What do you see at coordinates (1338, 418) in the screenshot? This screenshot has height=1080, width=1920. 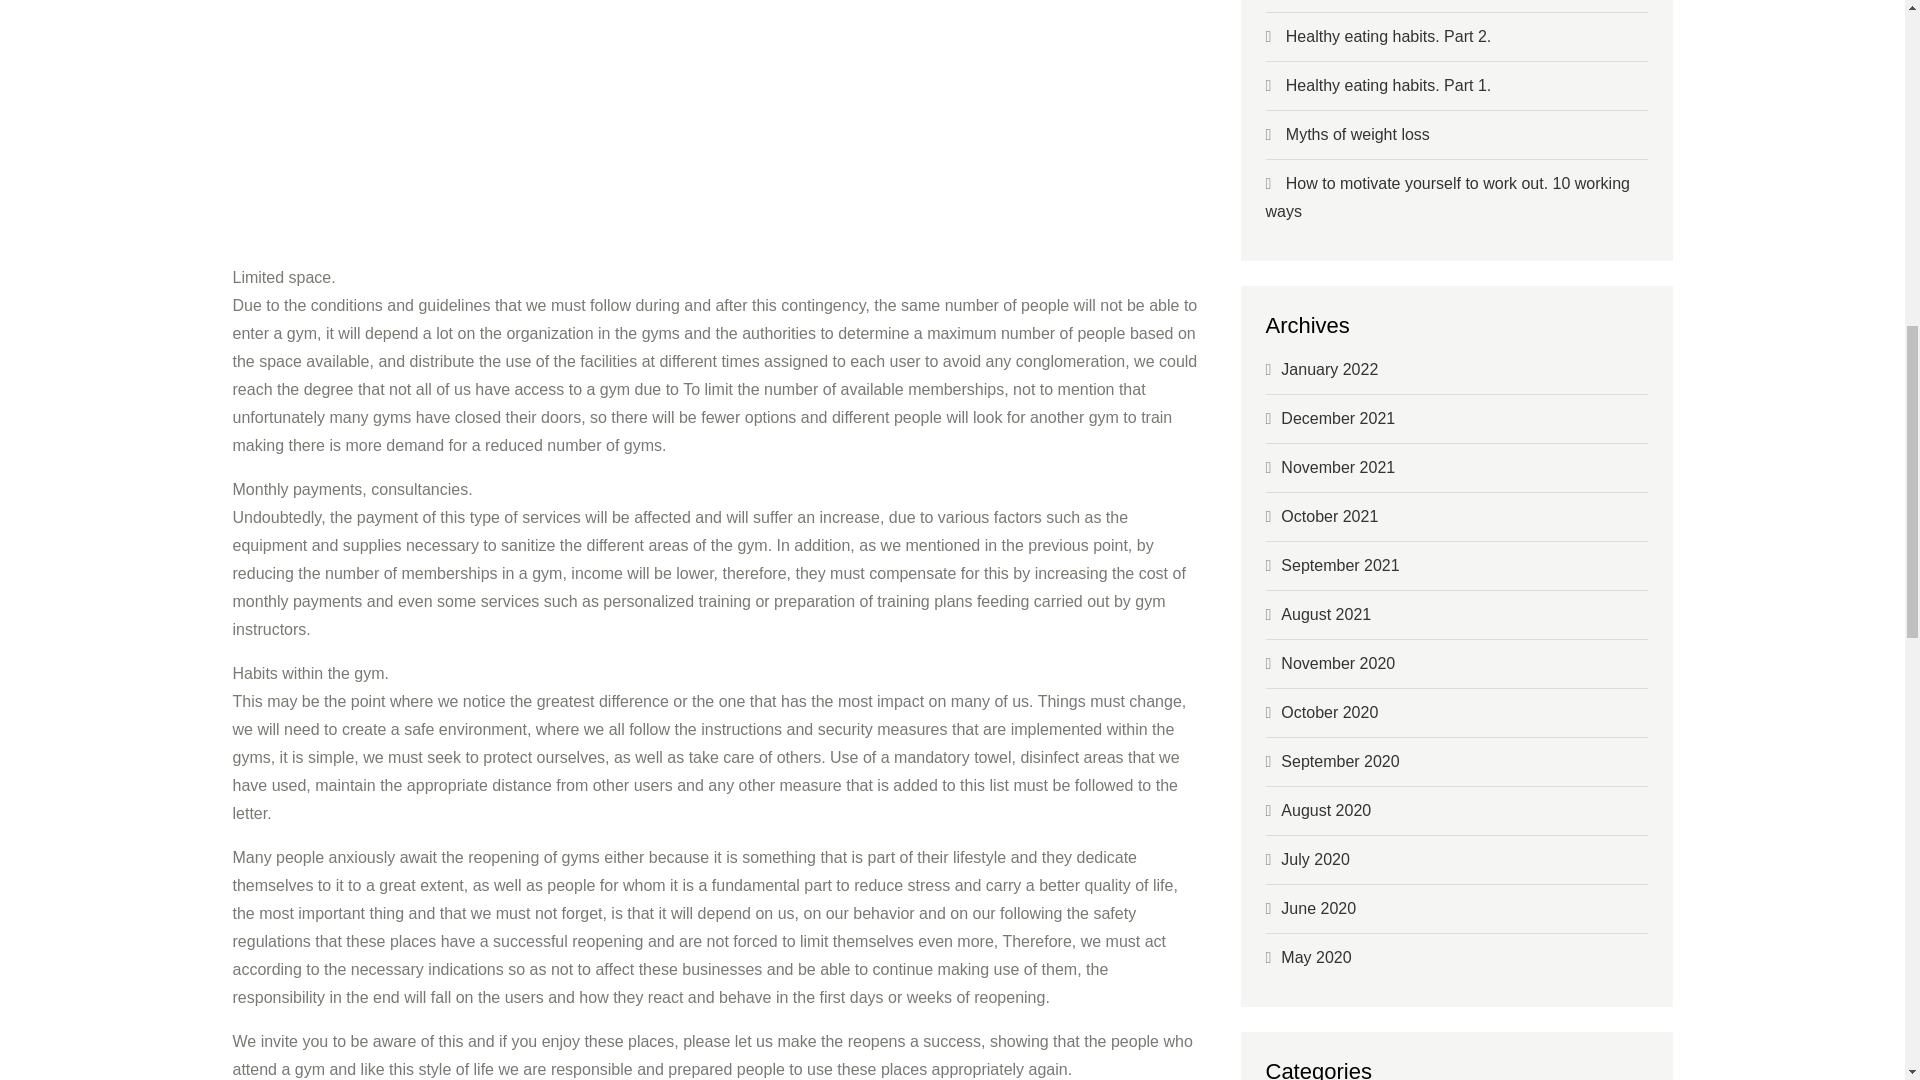 I see `December 2021` at bounding box center [1338, 418].